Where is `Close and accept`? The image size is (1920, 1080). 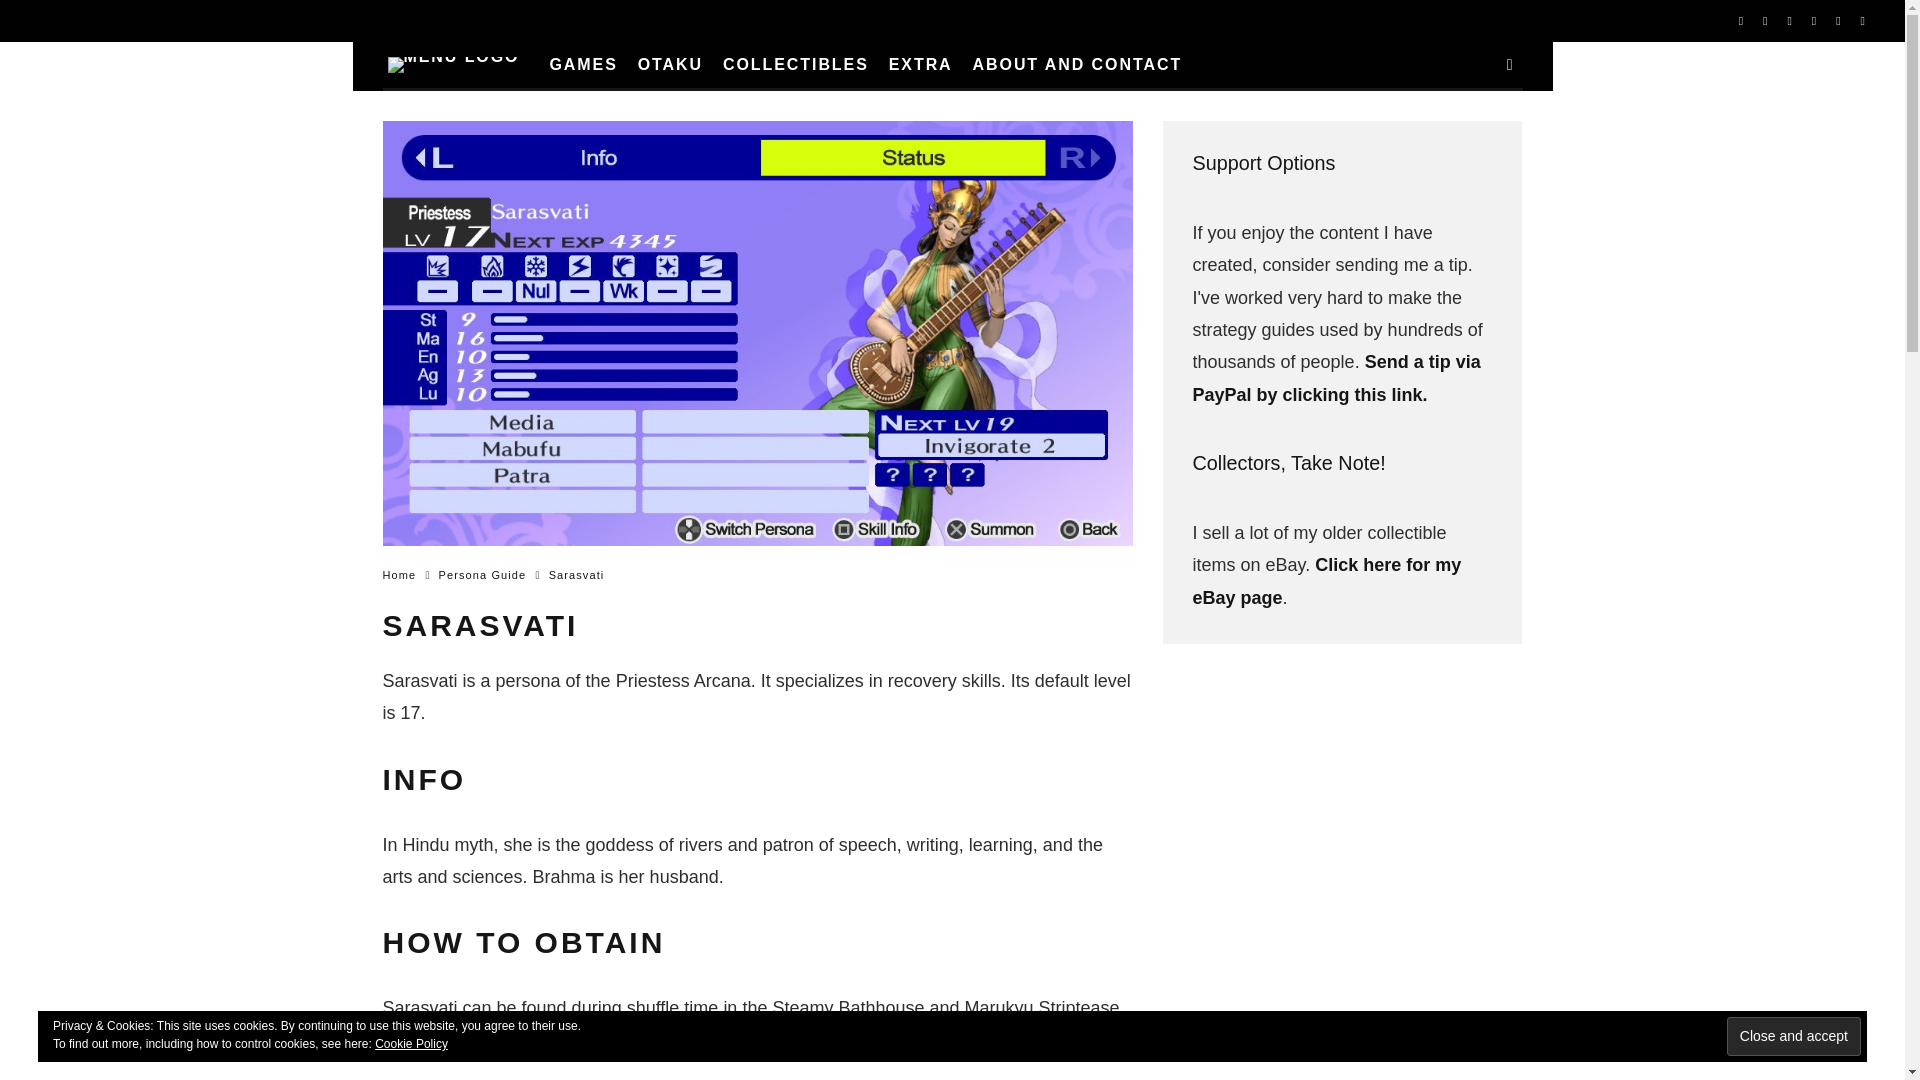 Close and accept is located at coordinates (1793, 1036).